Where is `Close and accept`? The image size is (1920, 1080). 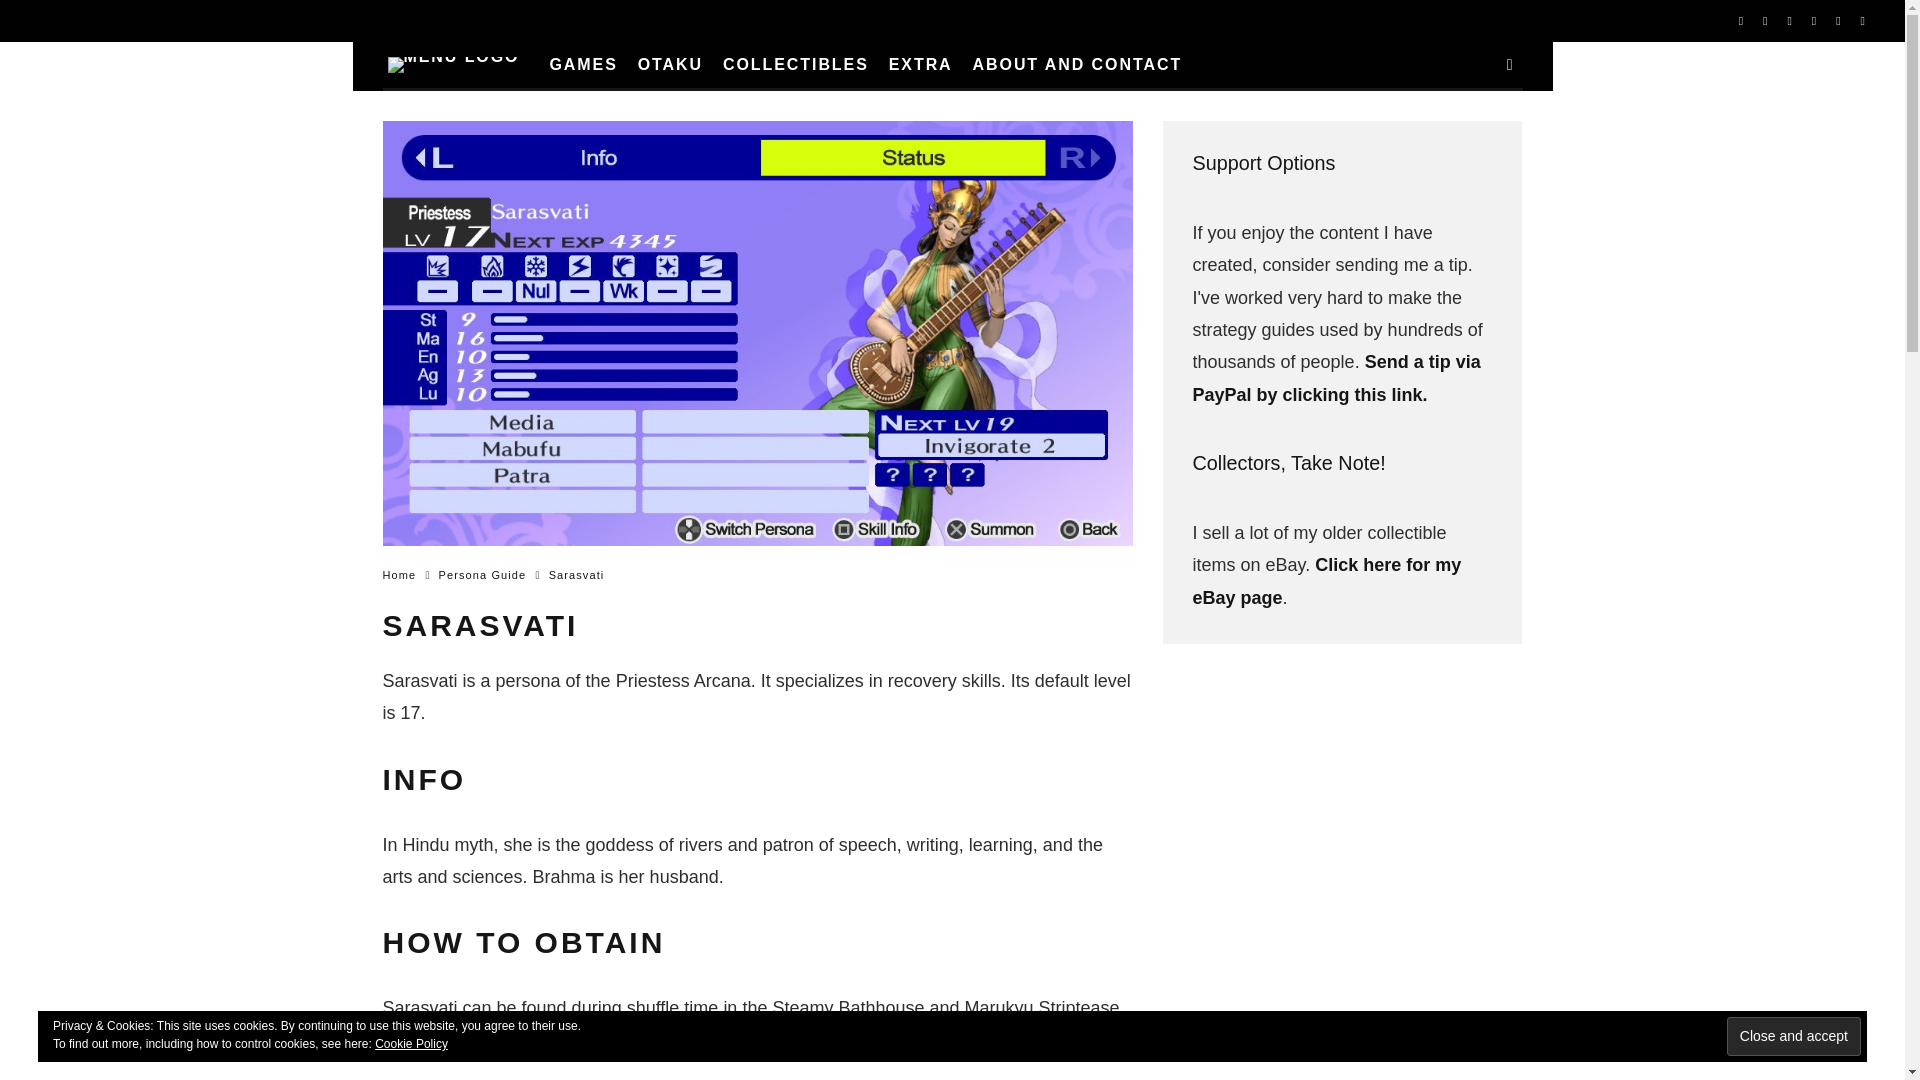 Close and accept is located at coordinates (1793, 1036).